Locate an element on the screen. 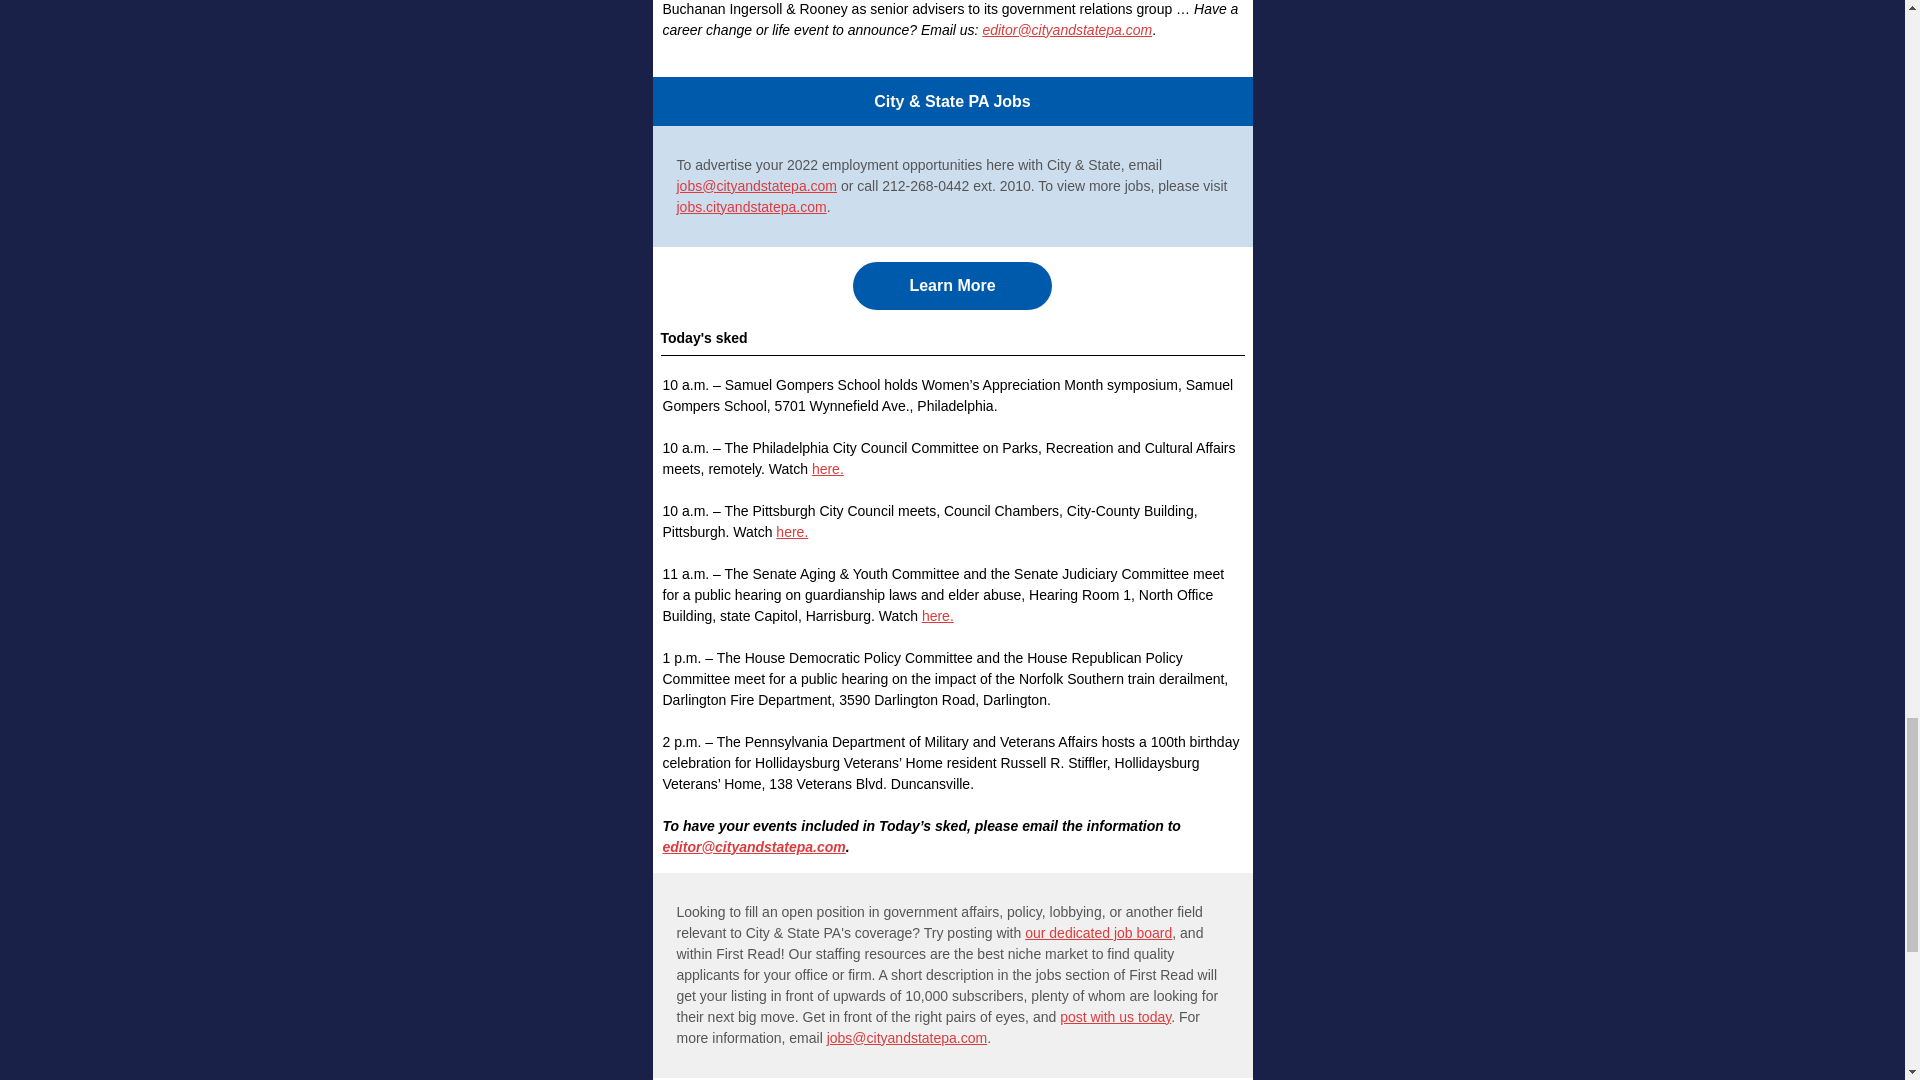 The image size is (1920, 1080). our dedicated job board is located at coordinates (1098, 932).